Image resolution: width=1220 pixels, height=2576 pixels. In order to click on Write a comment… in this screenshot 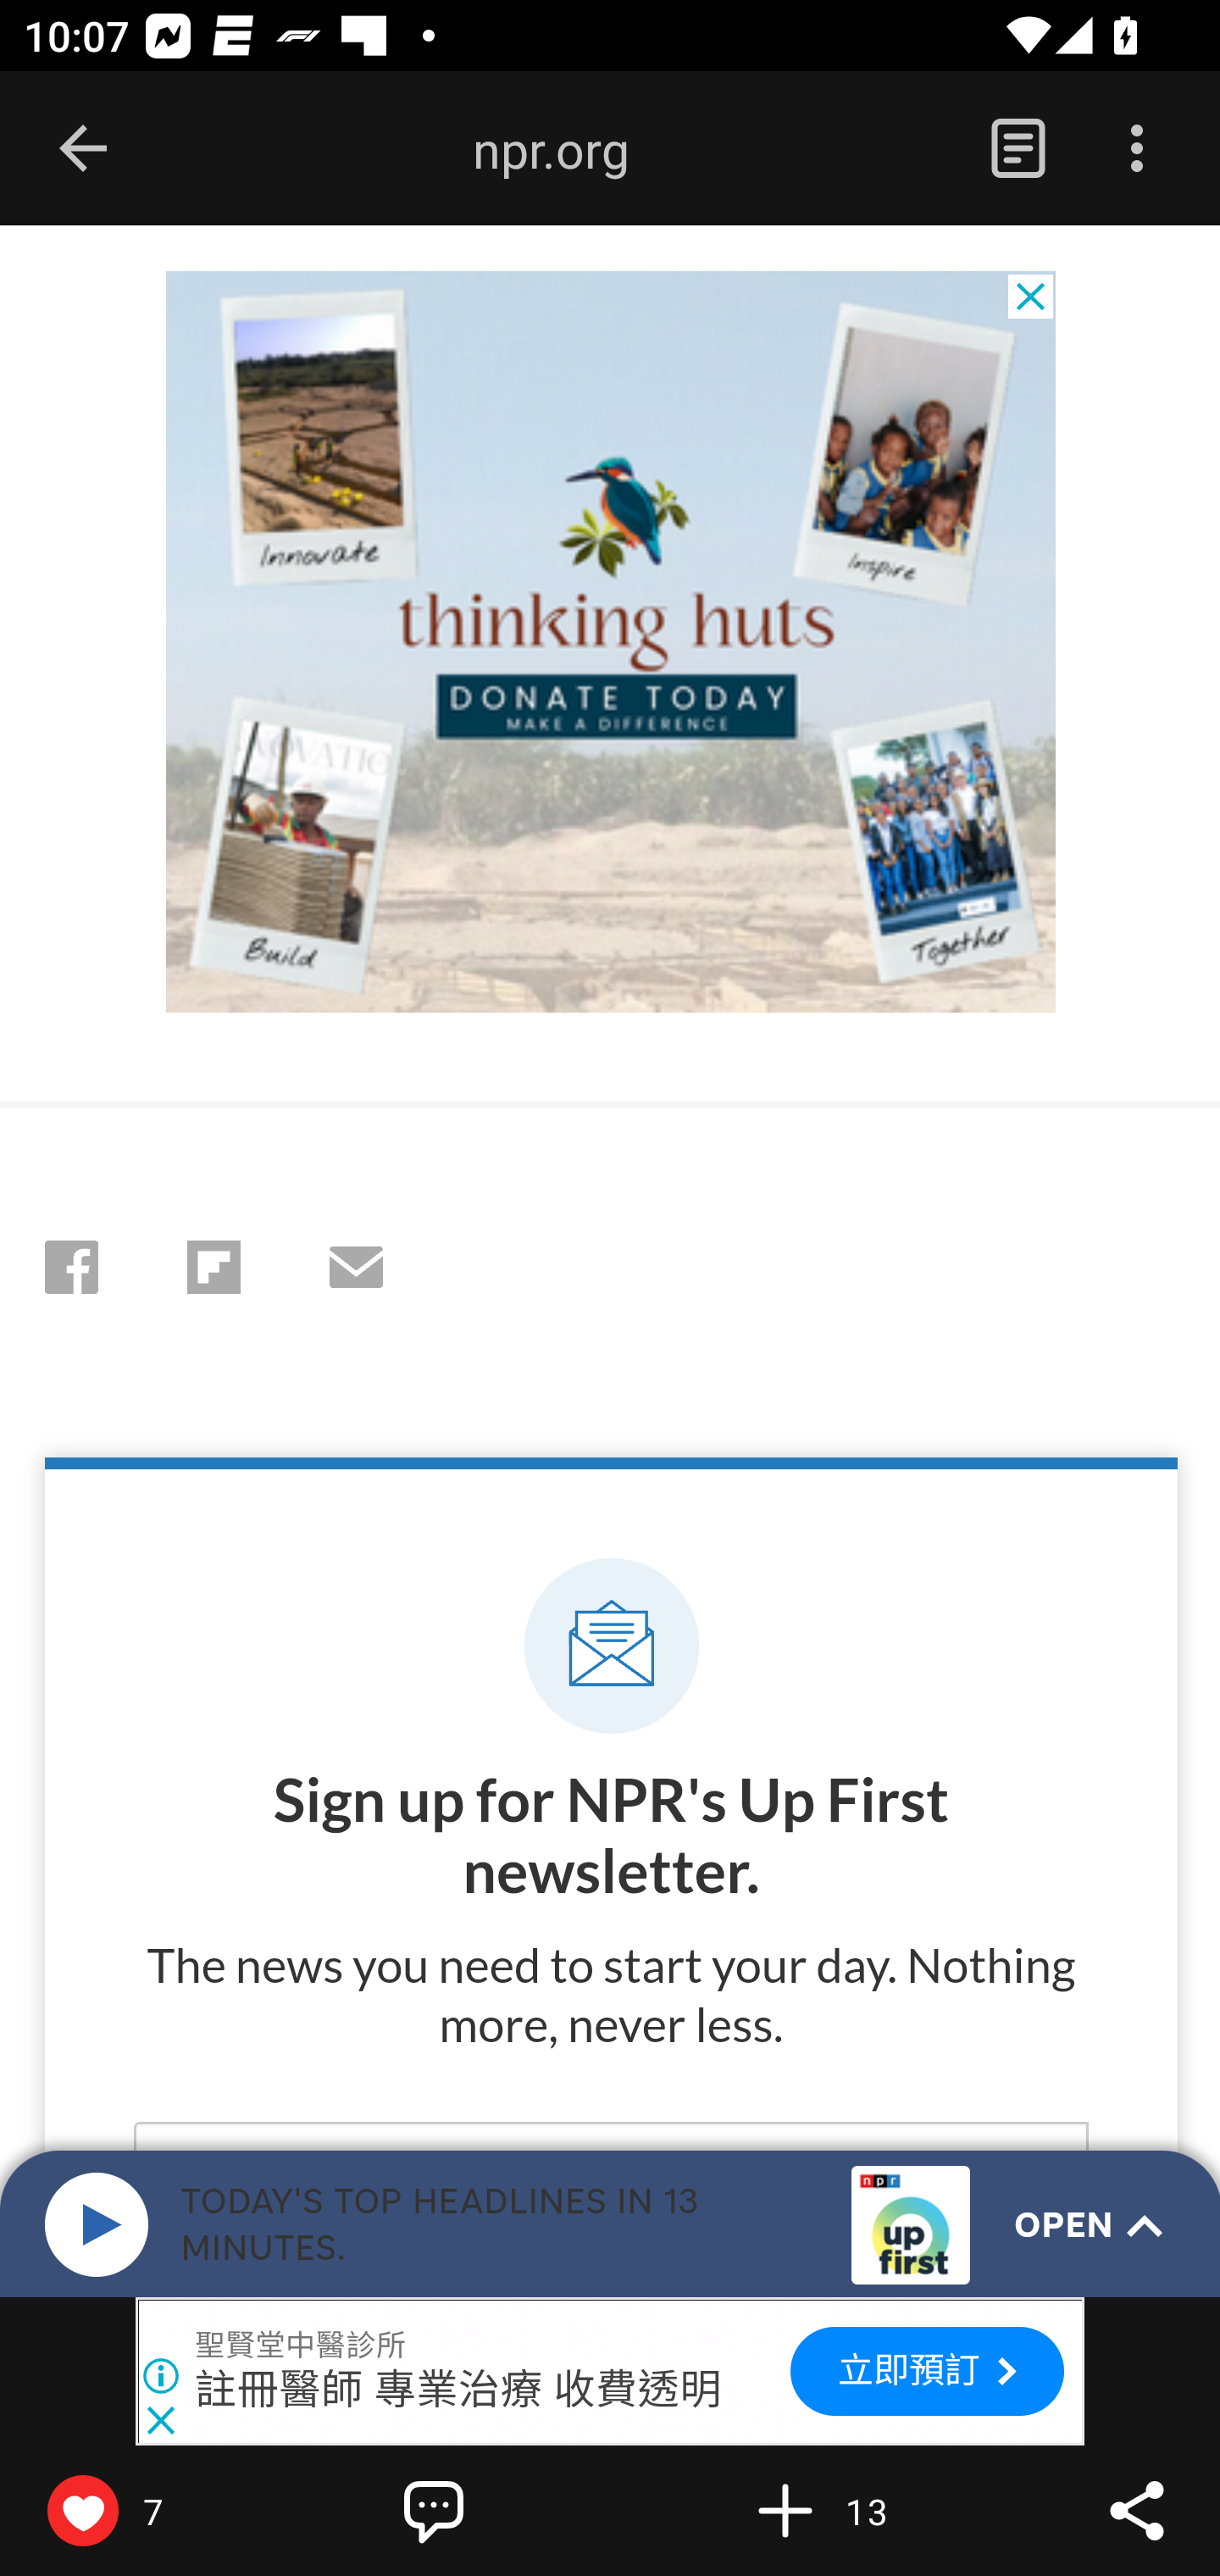, I will do `click(505, 2510)`.